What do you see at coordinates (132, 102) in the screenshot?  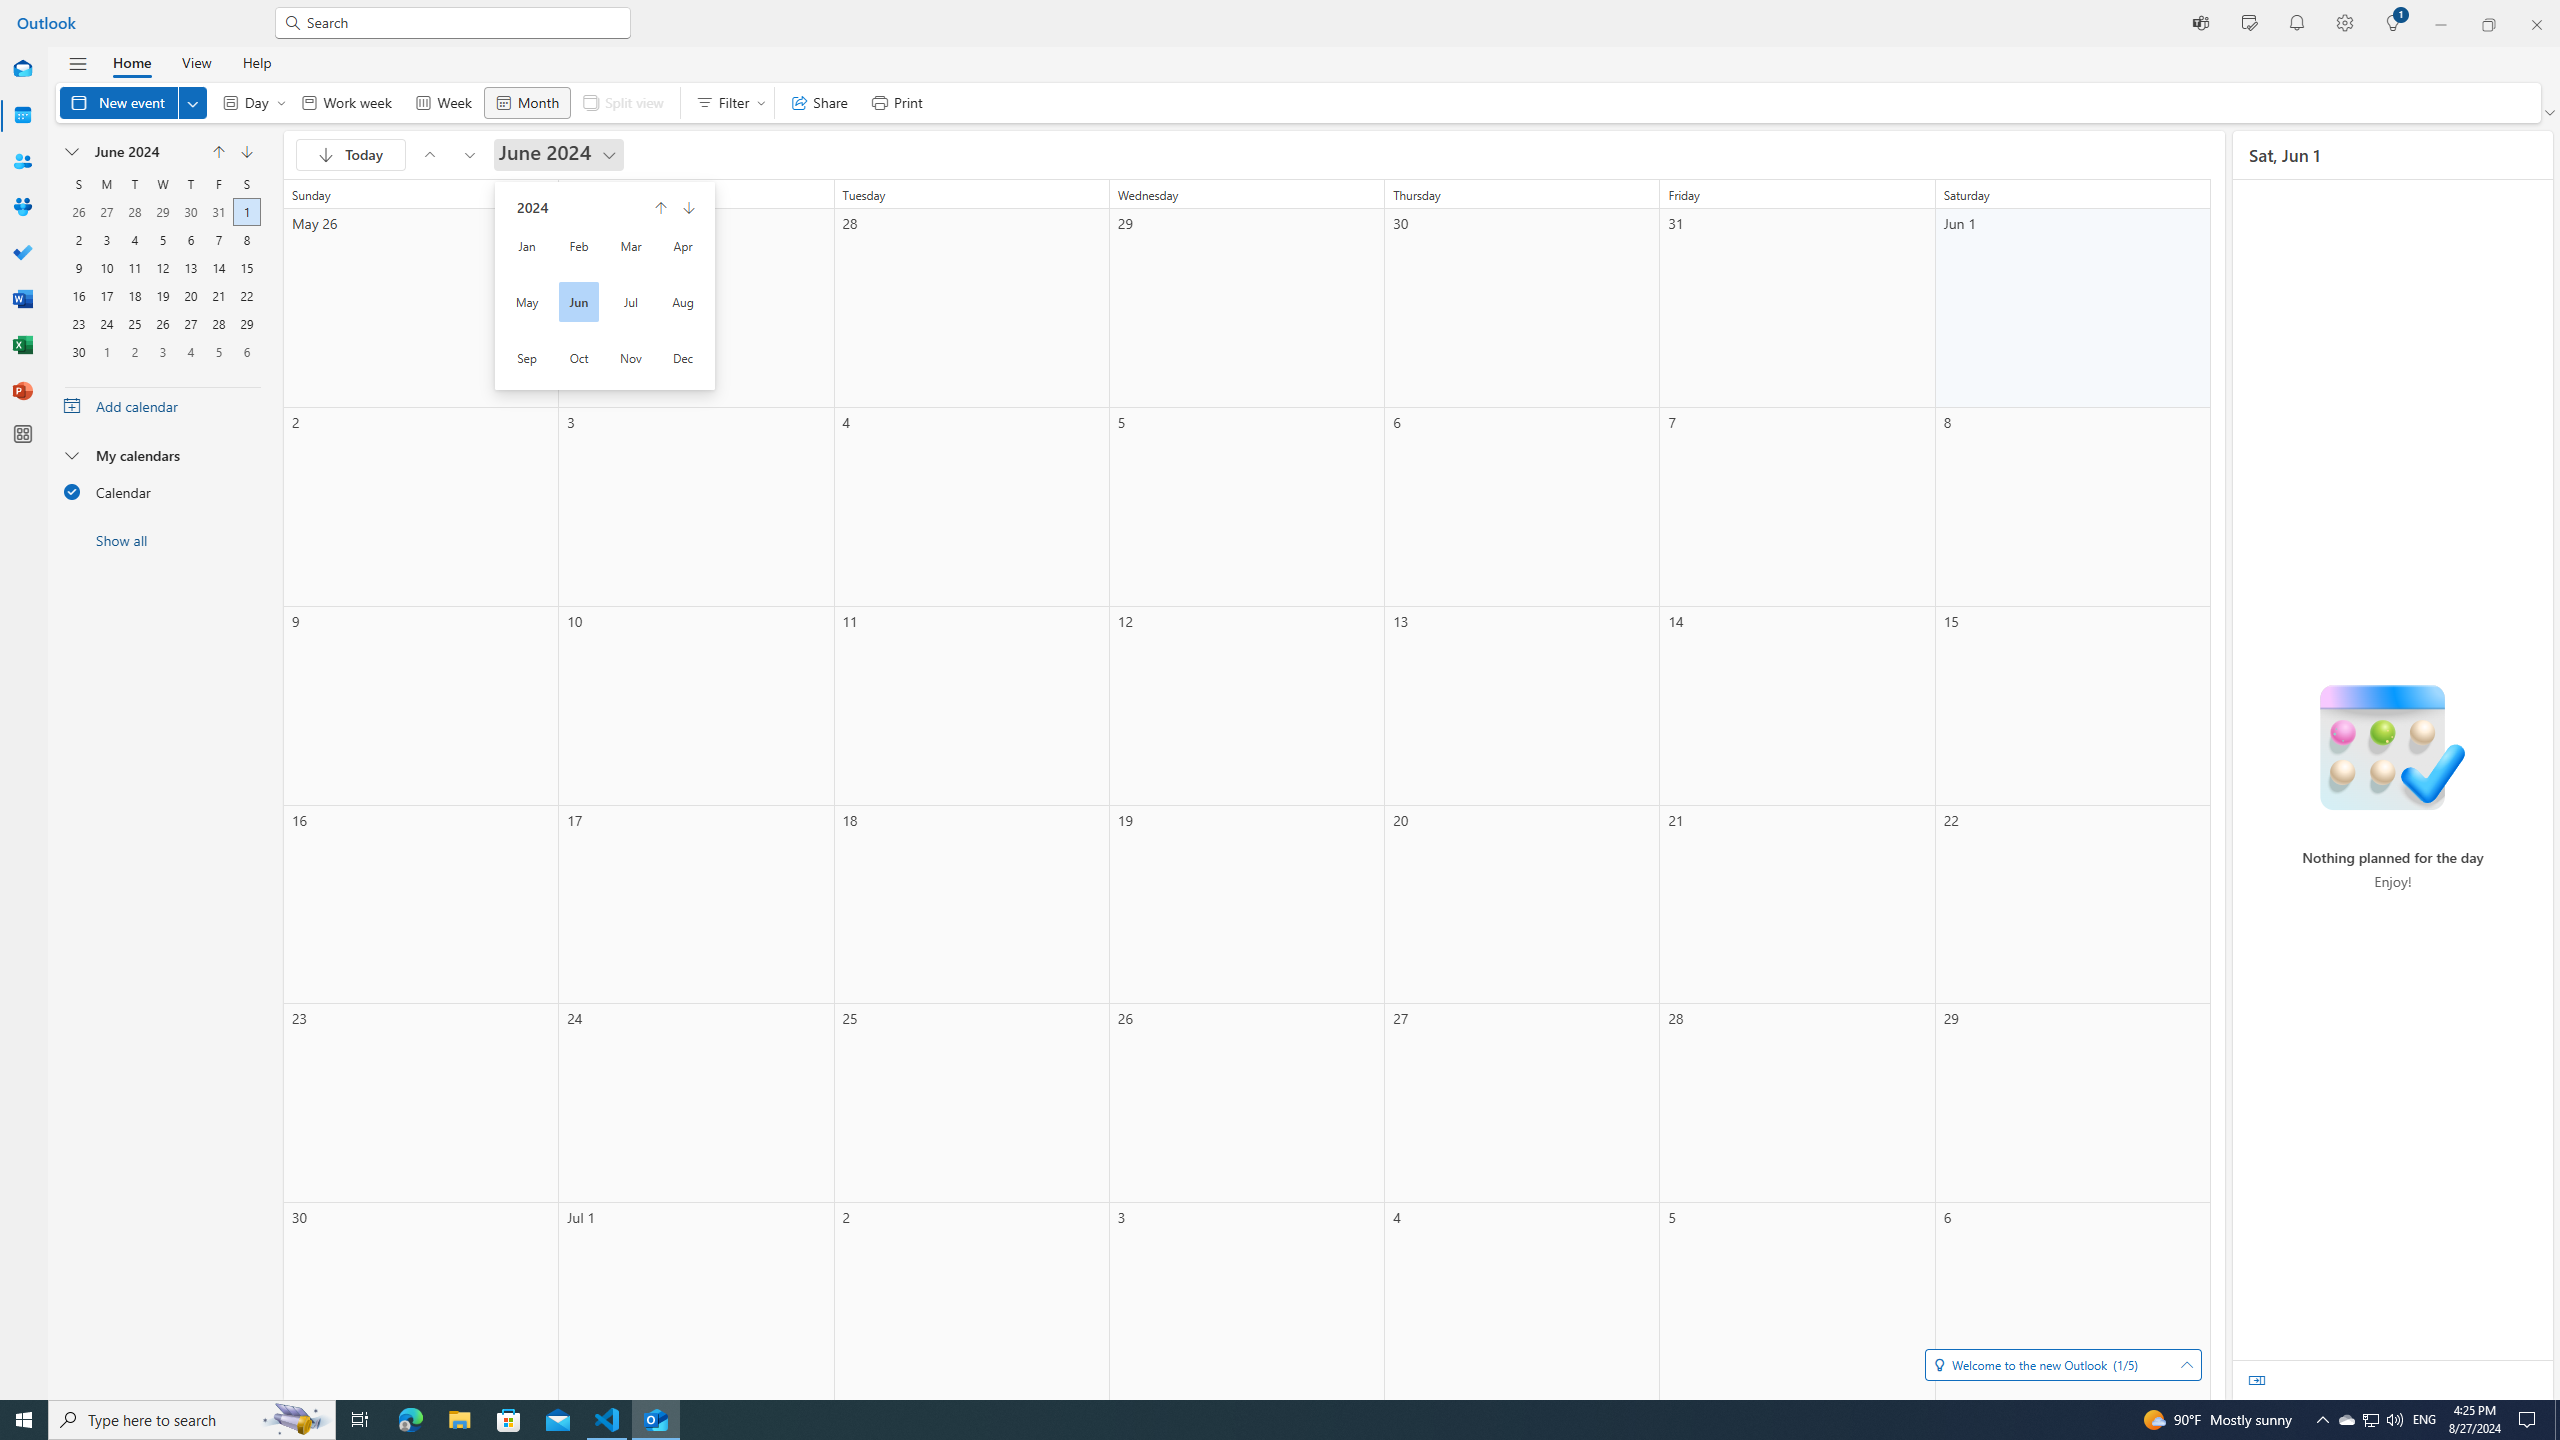 I see `New event` at bounding box center [132, 102].